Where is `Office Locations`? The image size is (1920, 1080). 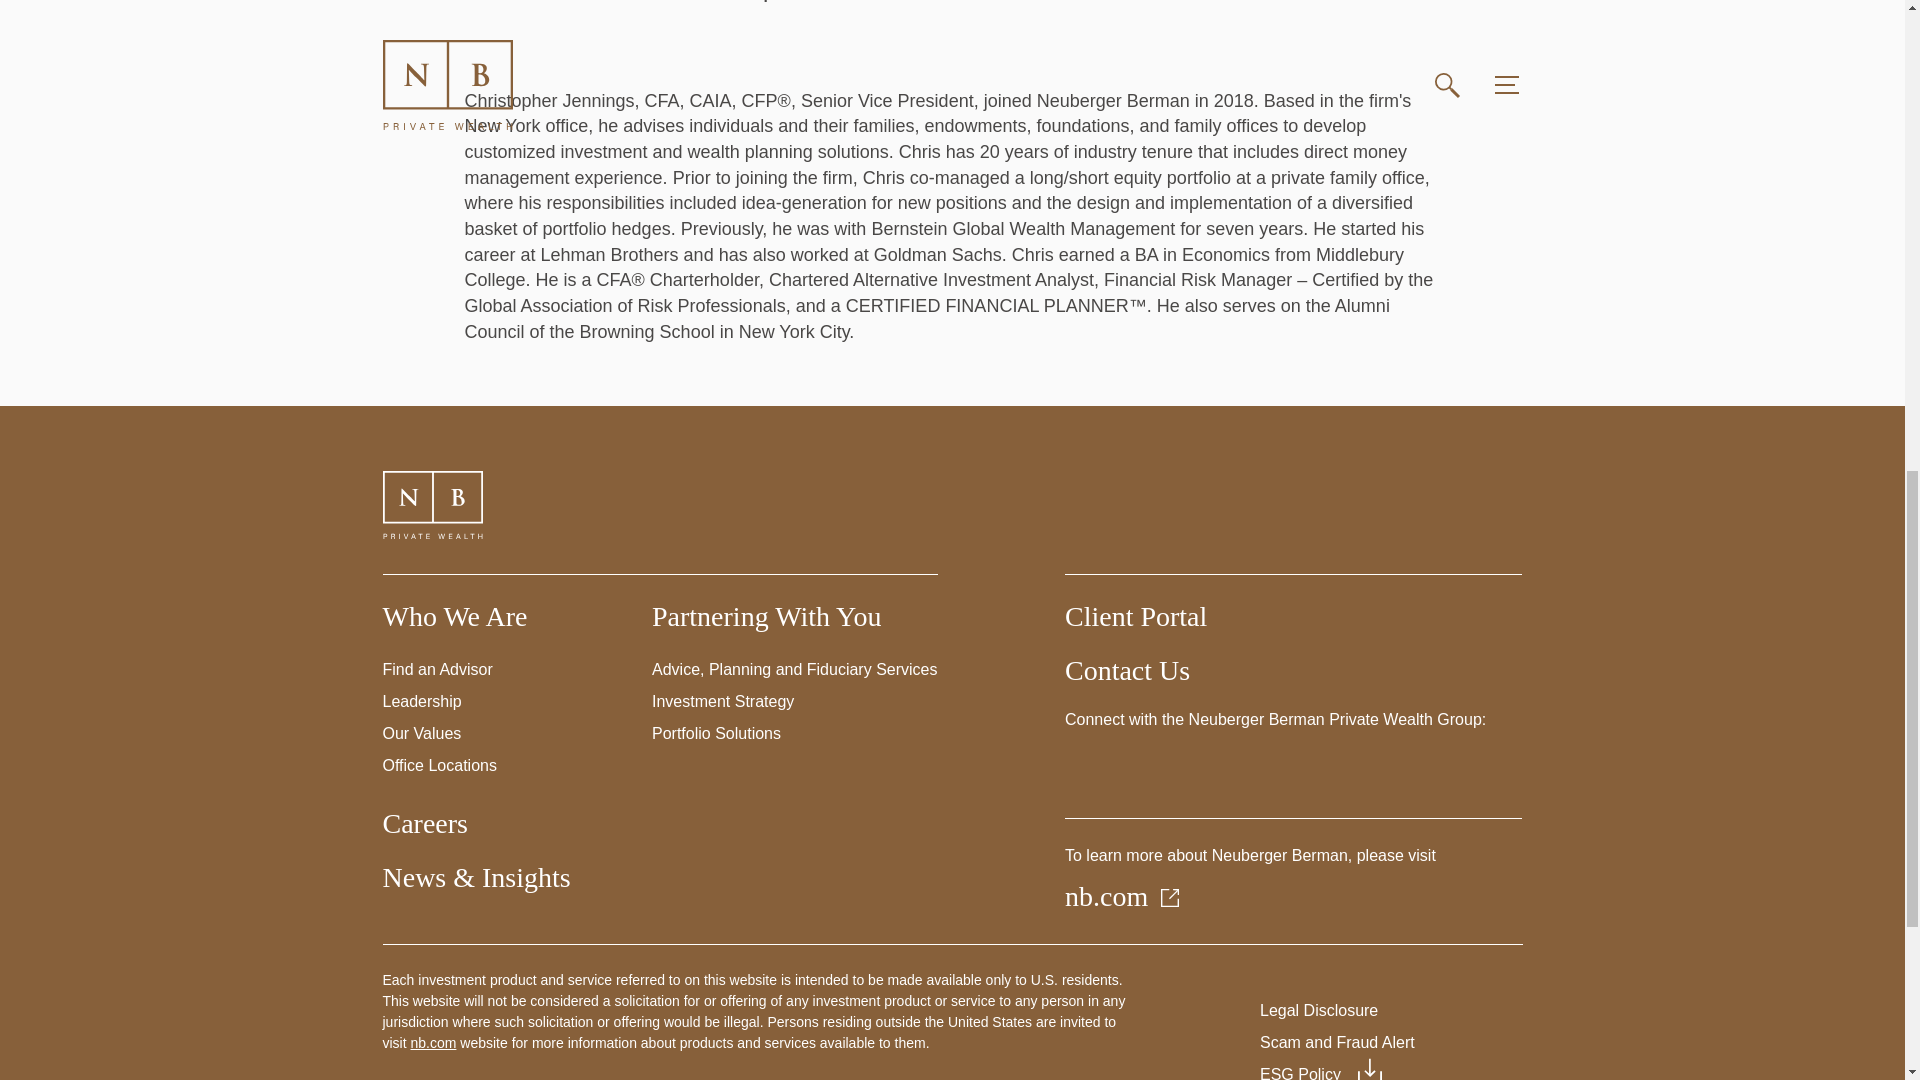 Office Locations is located at coordinates (438, 766).